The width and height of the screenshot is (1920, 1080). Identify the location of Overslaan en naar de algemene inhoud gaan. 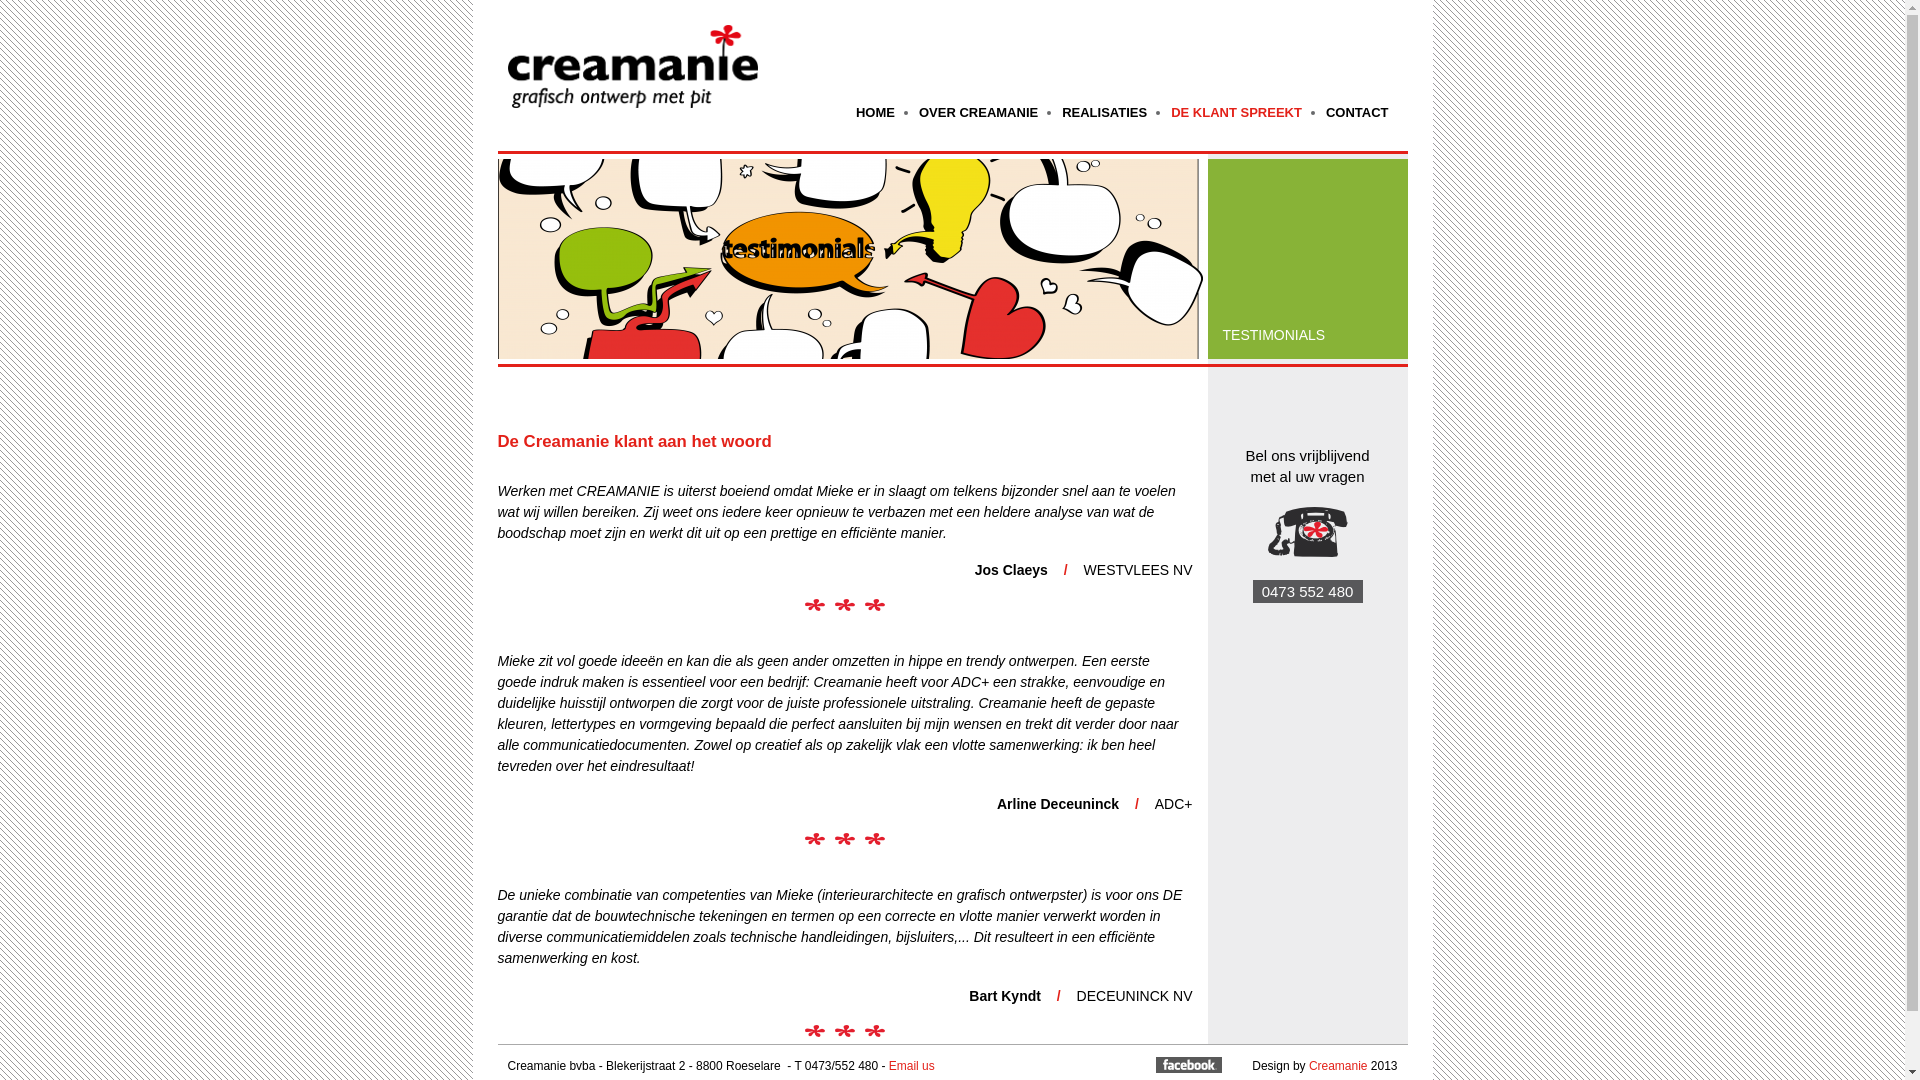
(919, 2).